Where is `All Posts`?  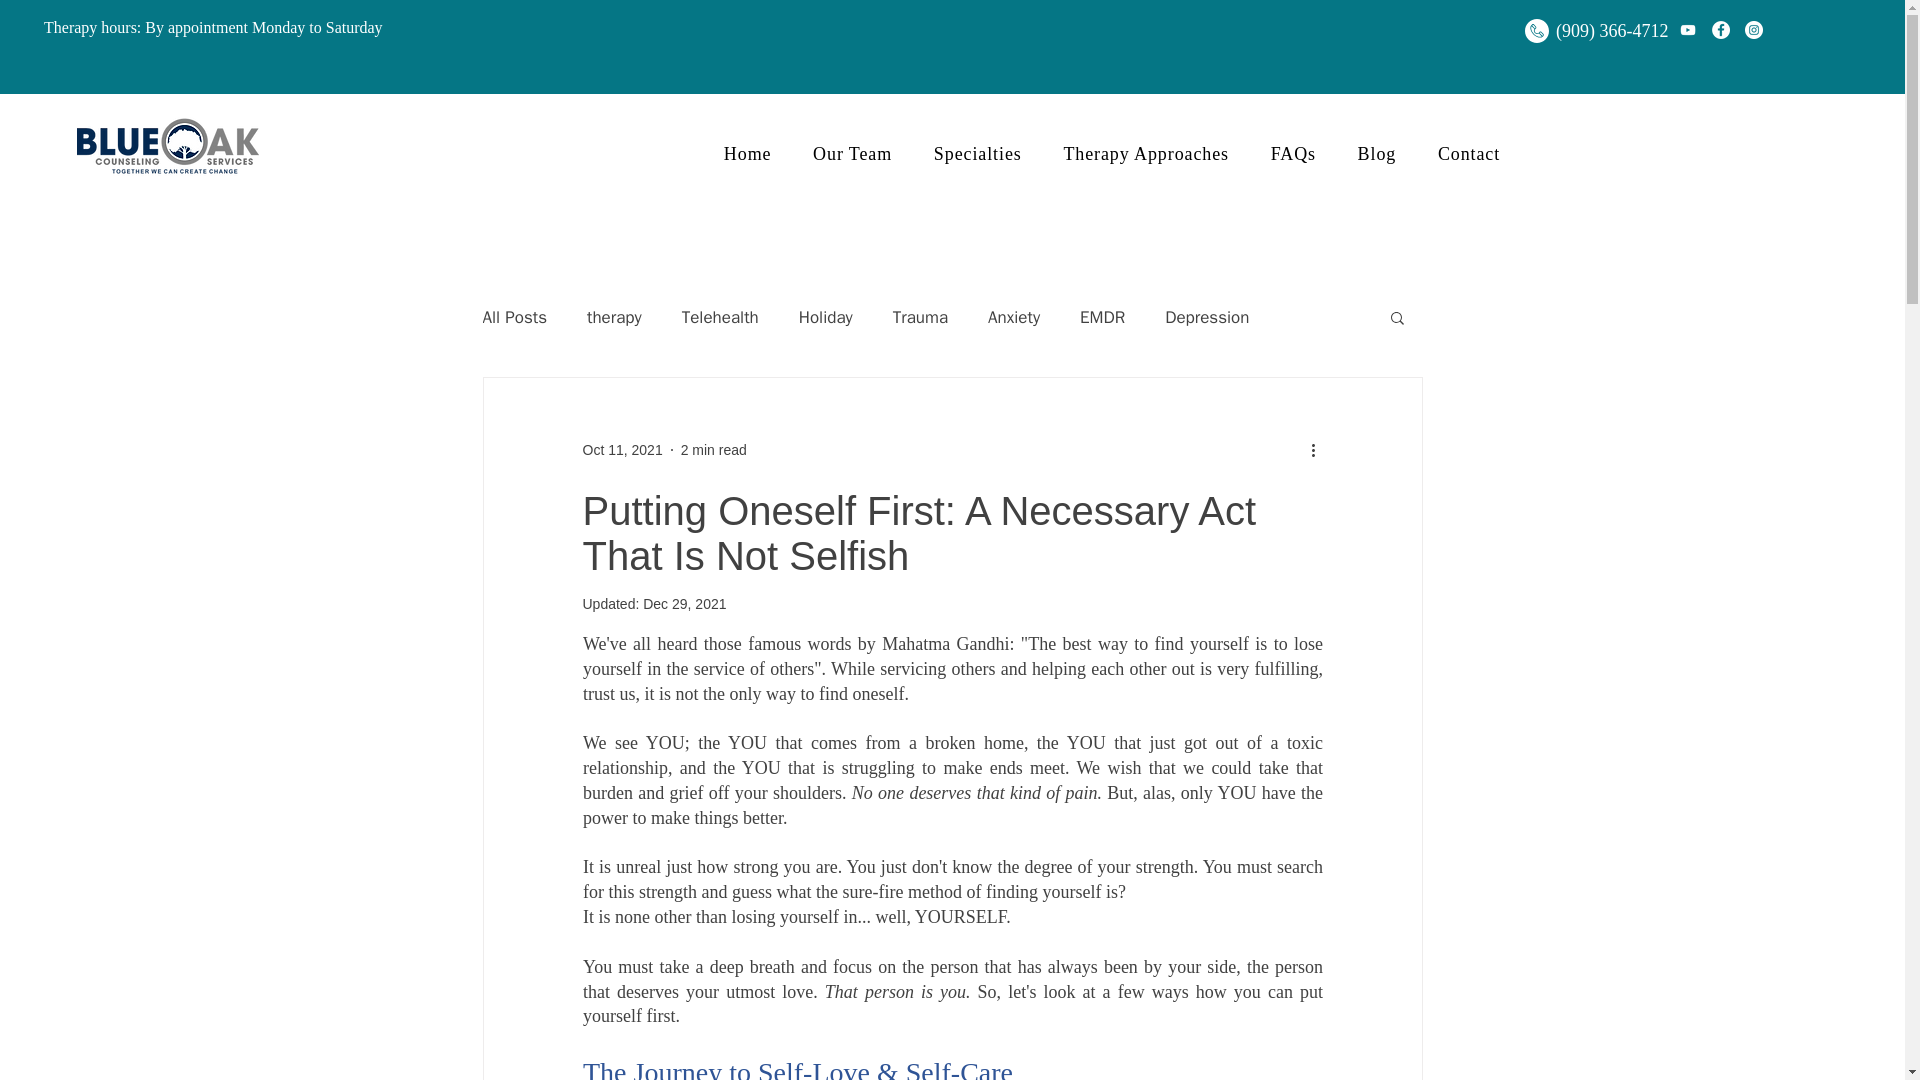
All Posts is located at coordinates (514, 317).